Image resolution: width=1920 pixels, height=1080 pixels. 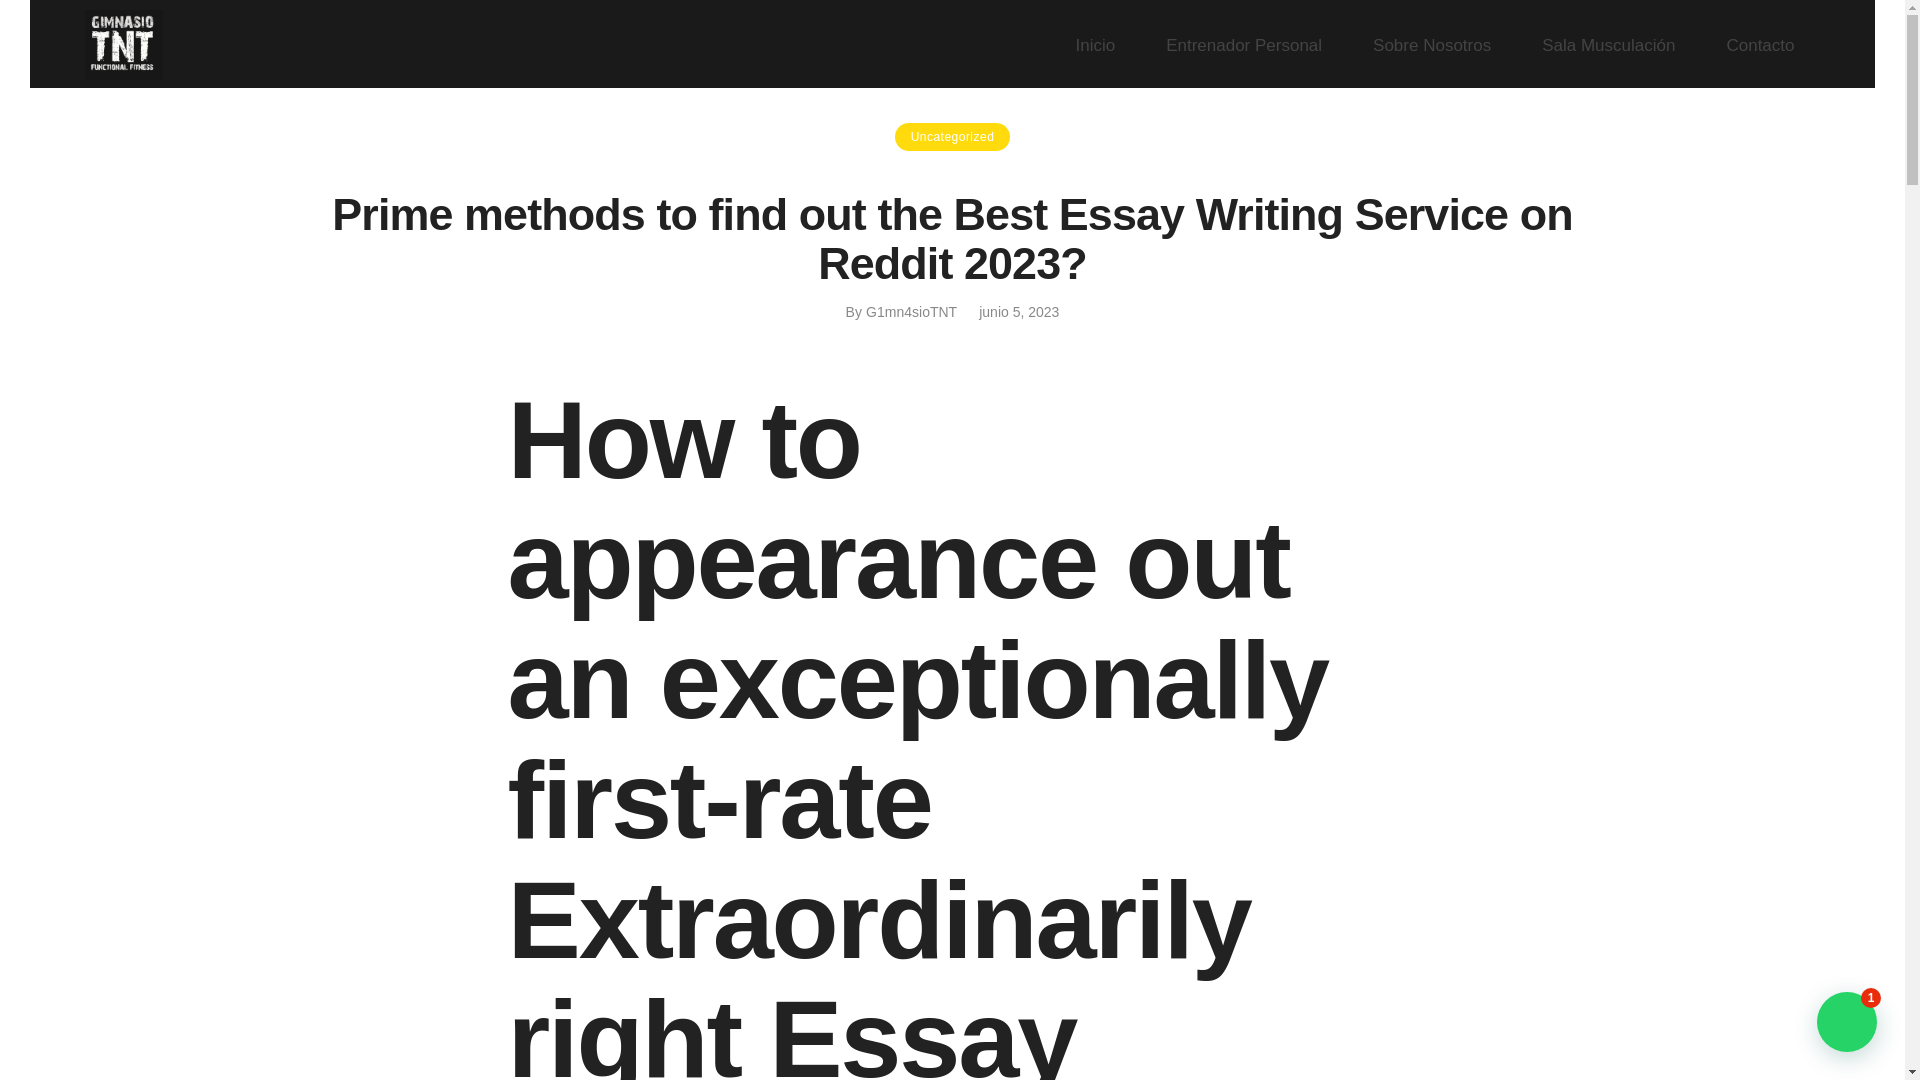 I want to click on Sobre Nosotros, so click(x=1432, y=44).